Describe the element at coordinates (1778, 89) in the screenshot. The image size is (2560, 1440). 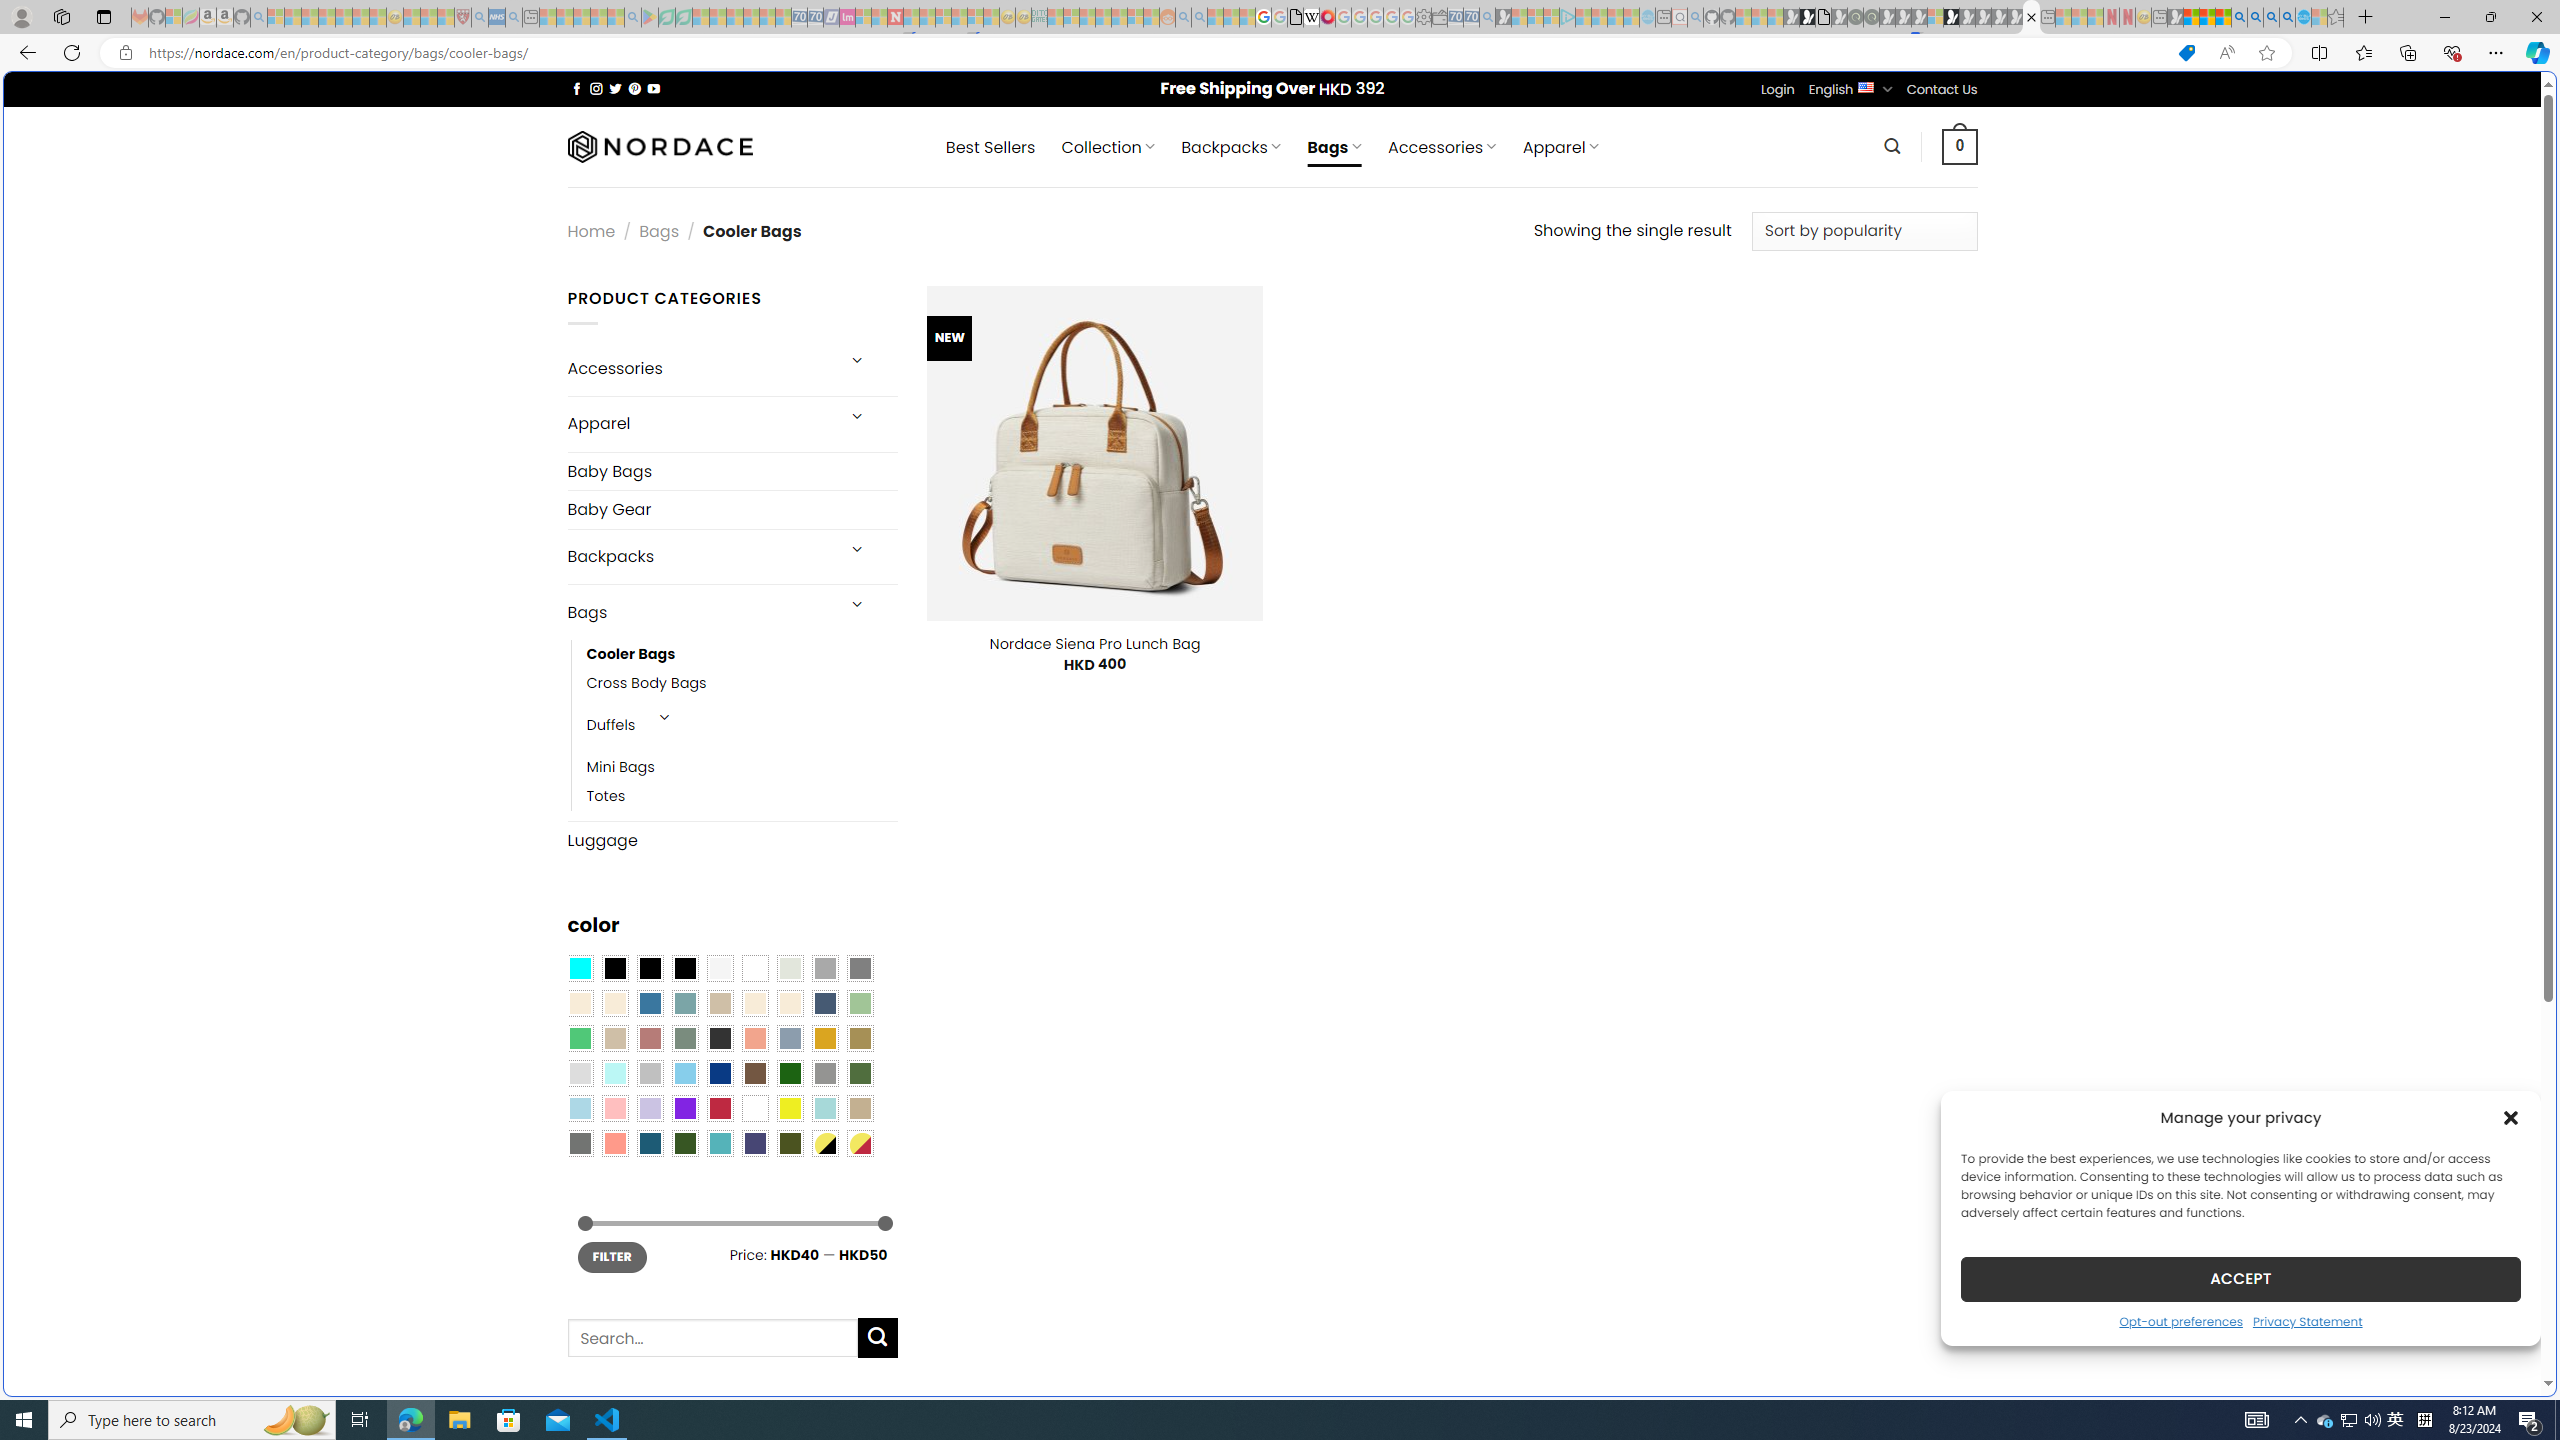
I see `Login` at that location.